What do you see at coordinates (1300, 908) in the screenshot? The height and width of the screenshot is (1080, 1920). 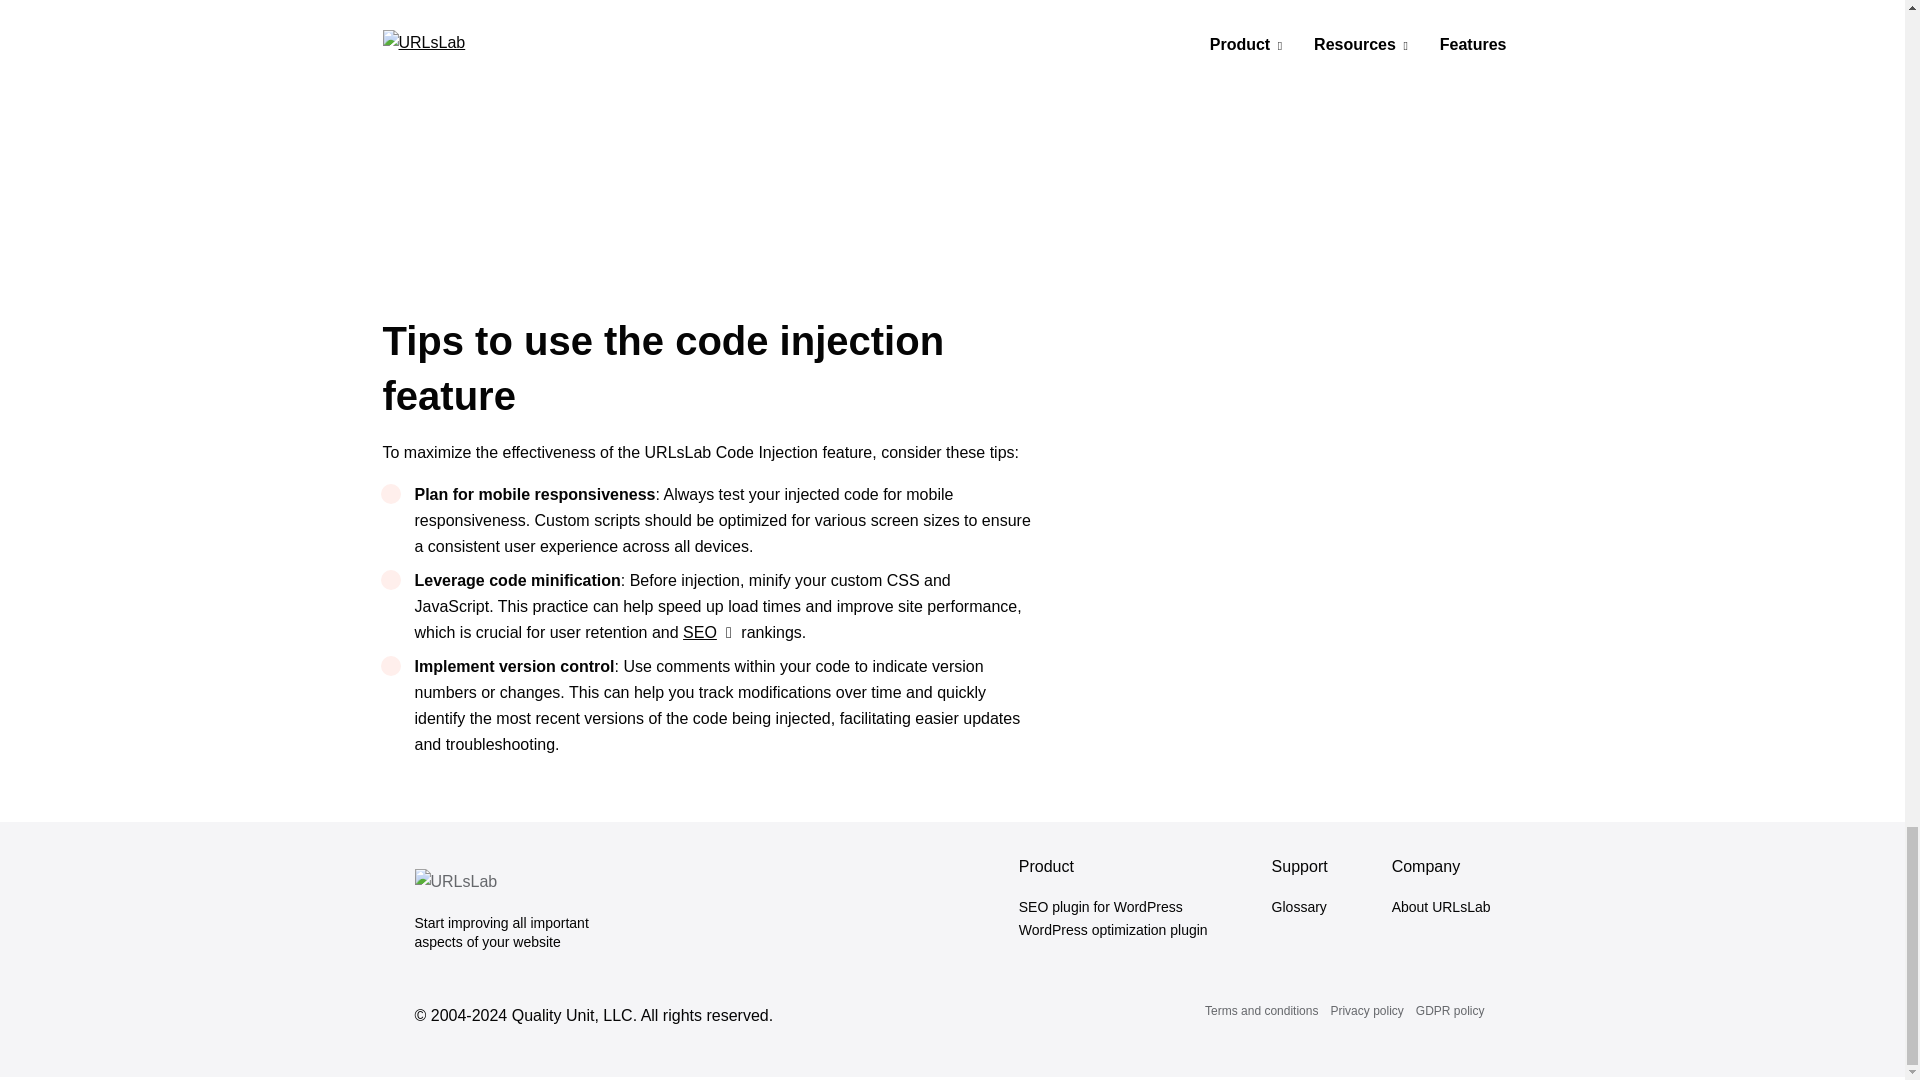 I see `Glossary` at bounding box center [1300, 908].